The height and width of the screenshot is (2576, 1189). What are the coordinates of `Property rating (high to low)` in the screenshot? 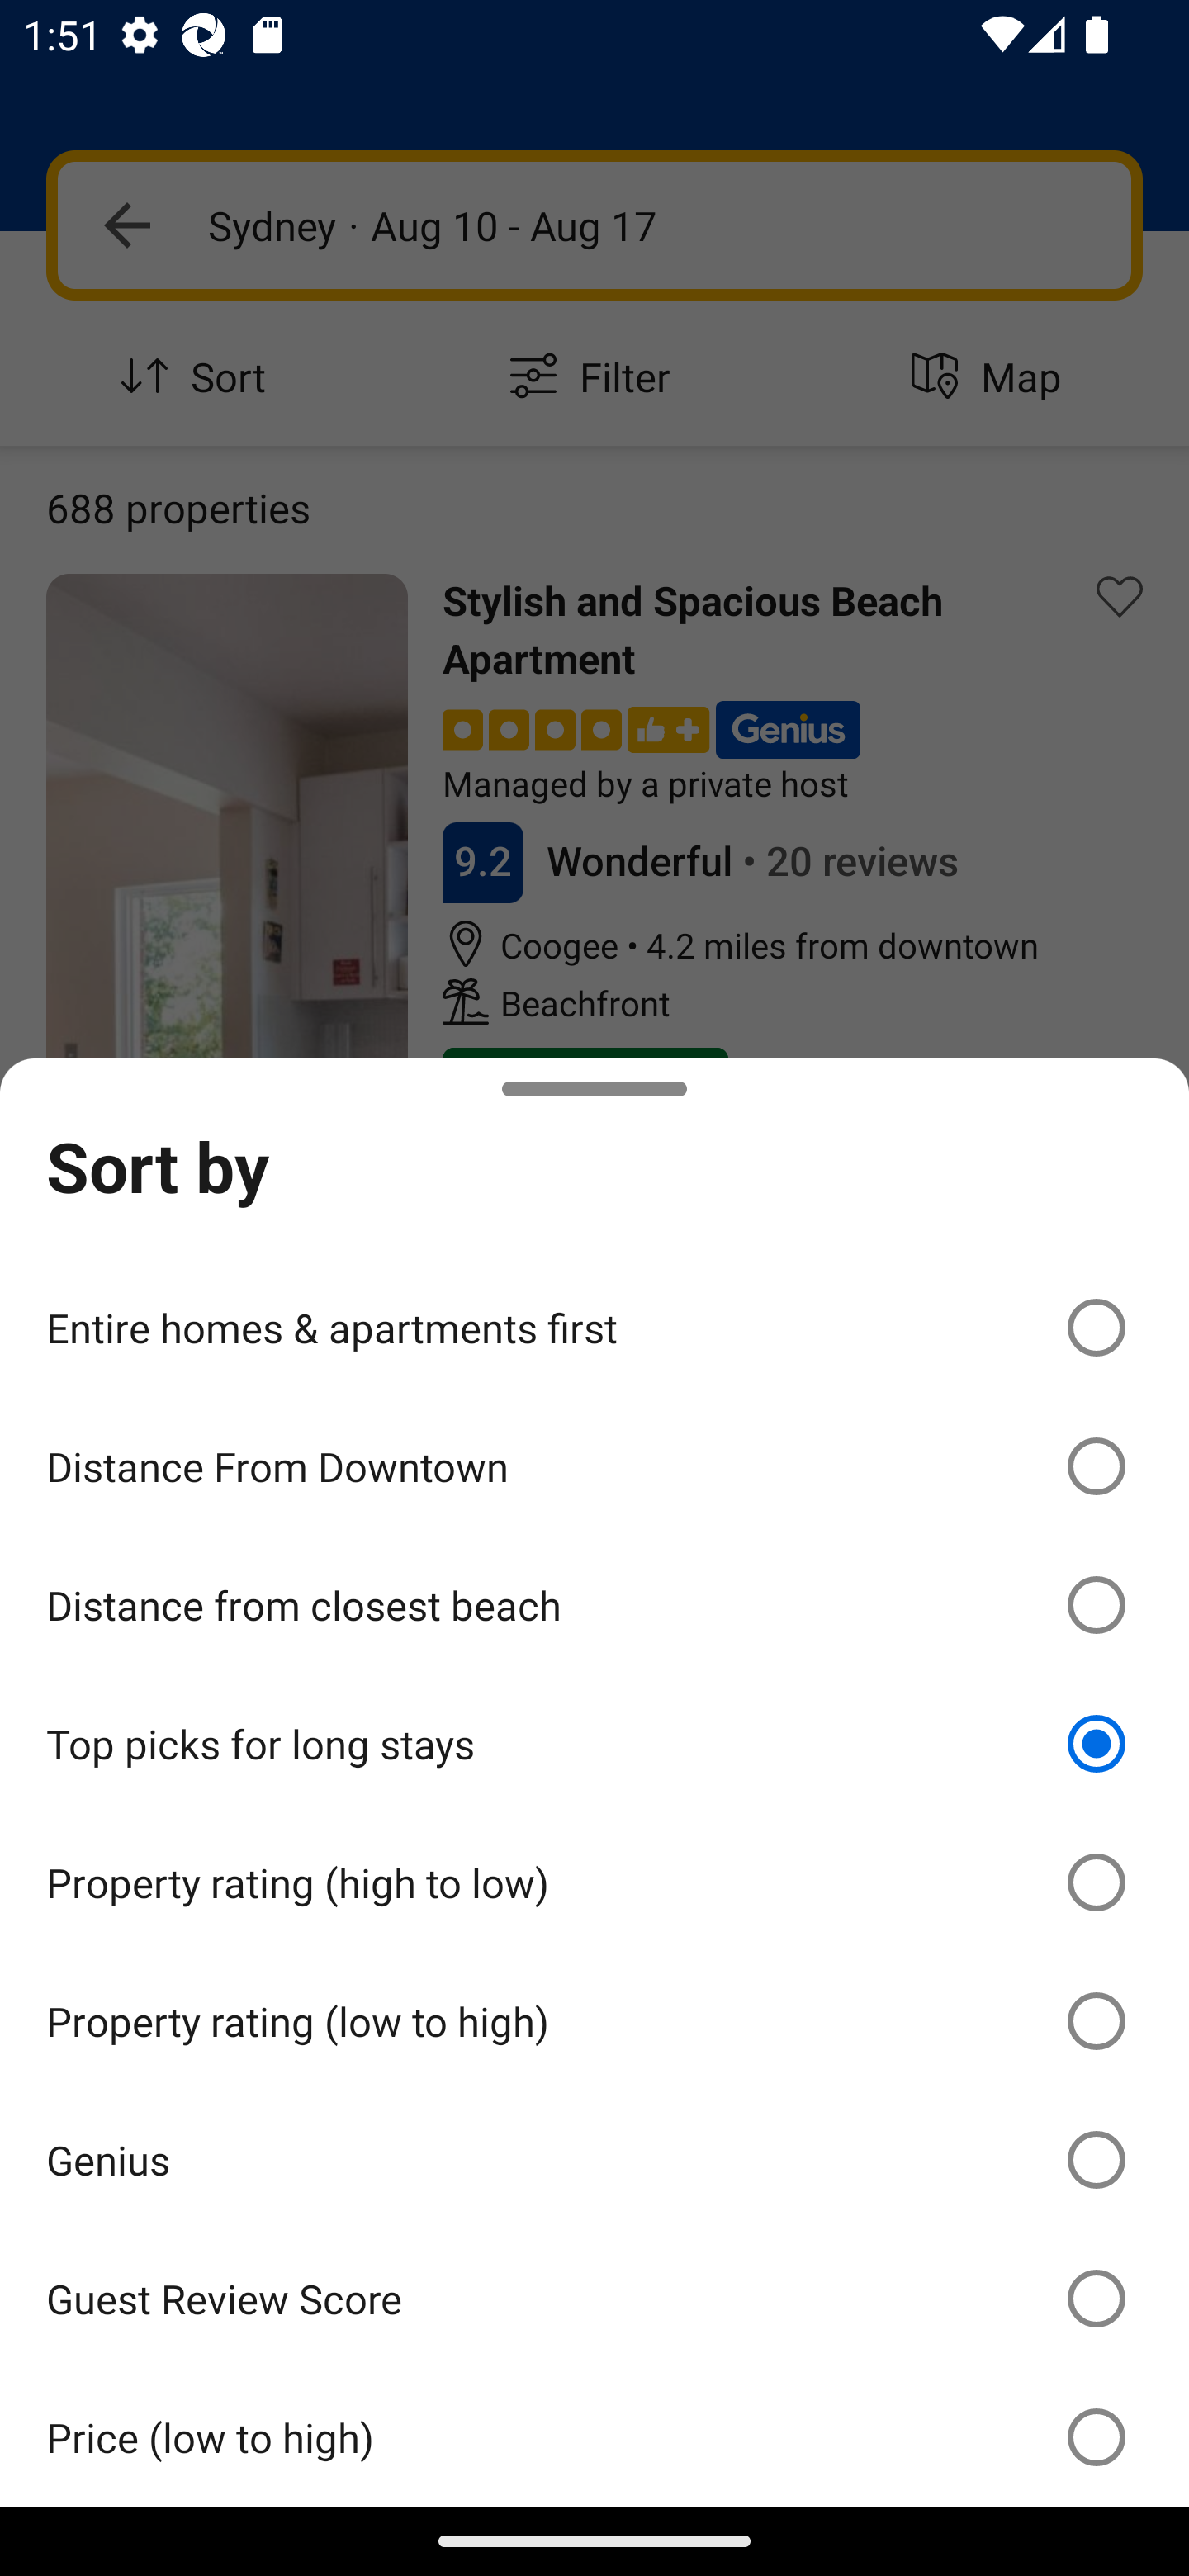 It's located at (594, 1882).